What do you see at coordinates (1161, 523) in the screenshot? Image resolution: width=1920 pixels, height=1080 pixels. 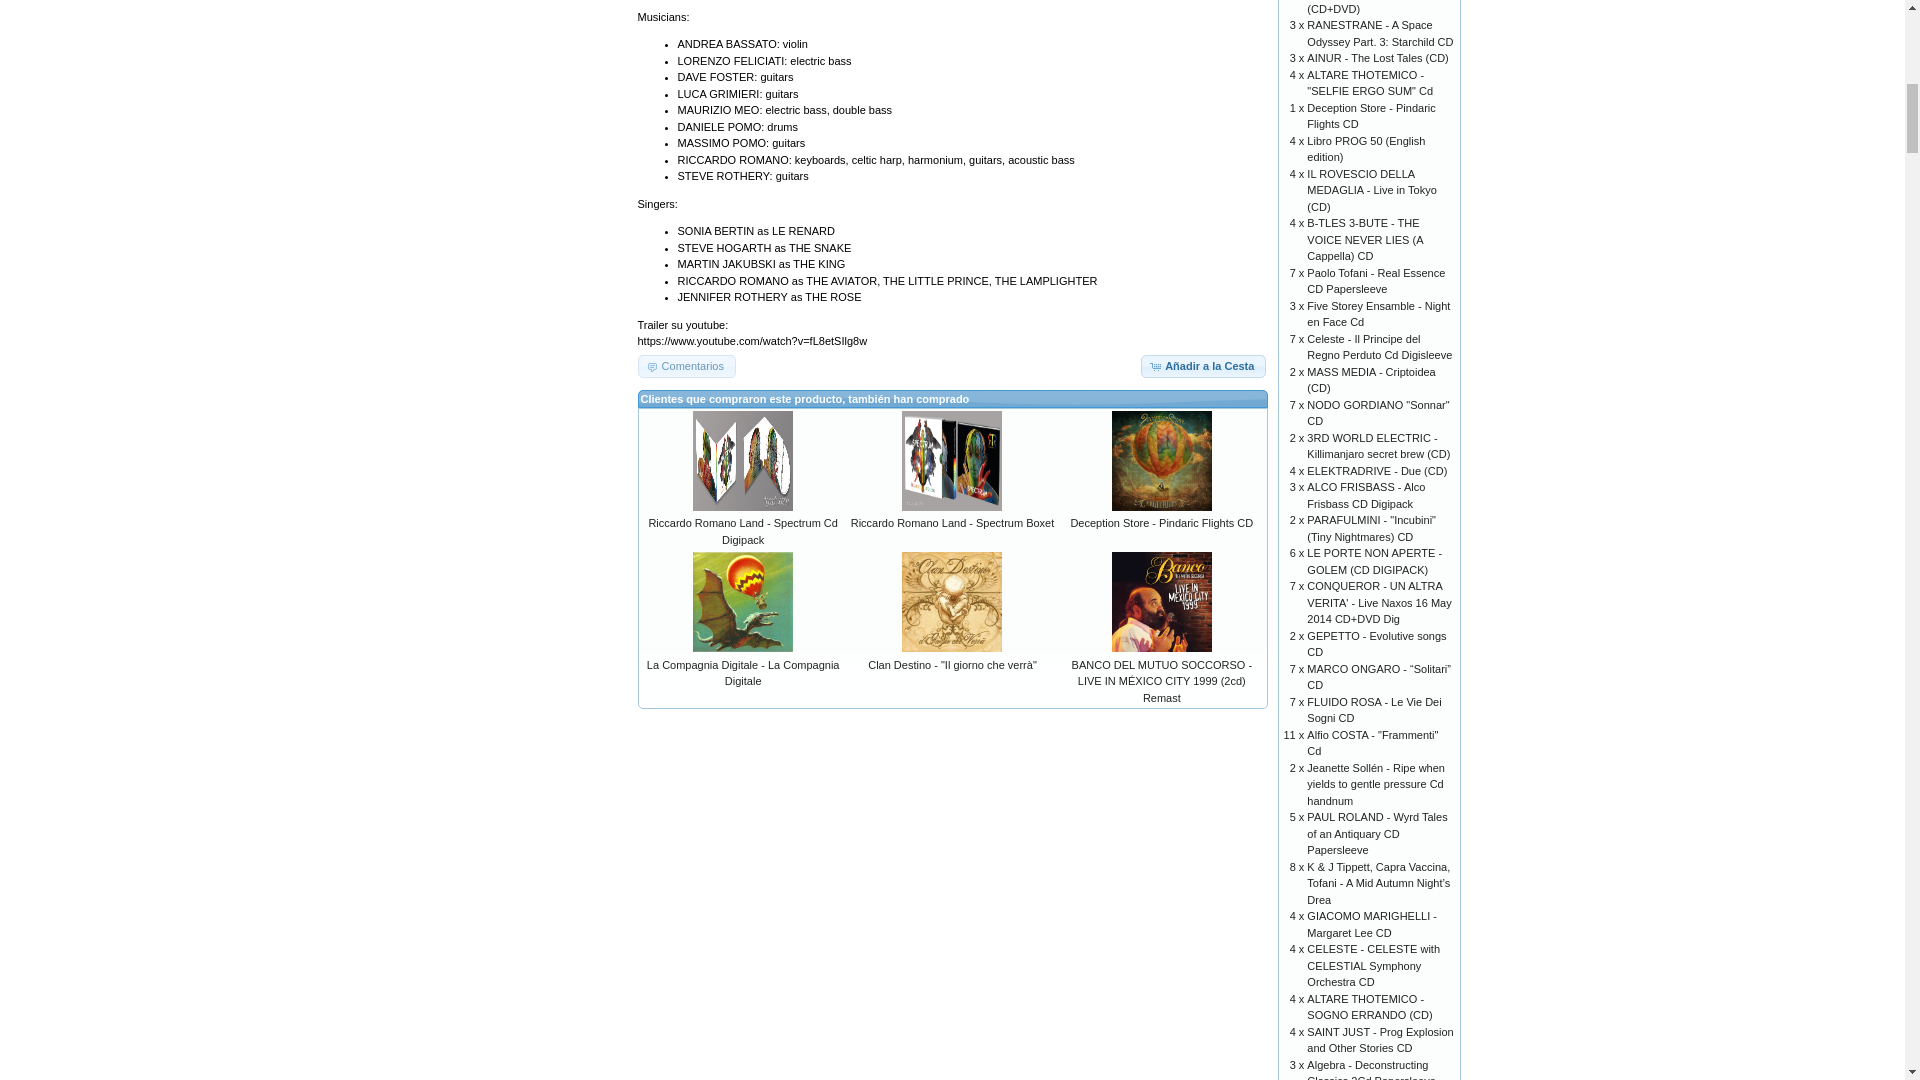 I see `Deception Store - Pindaric Flights CD` at bounding box center [1161, 523].